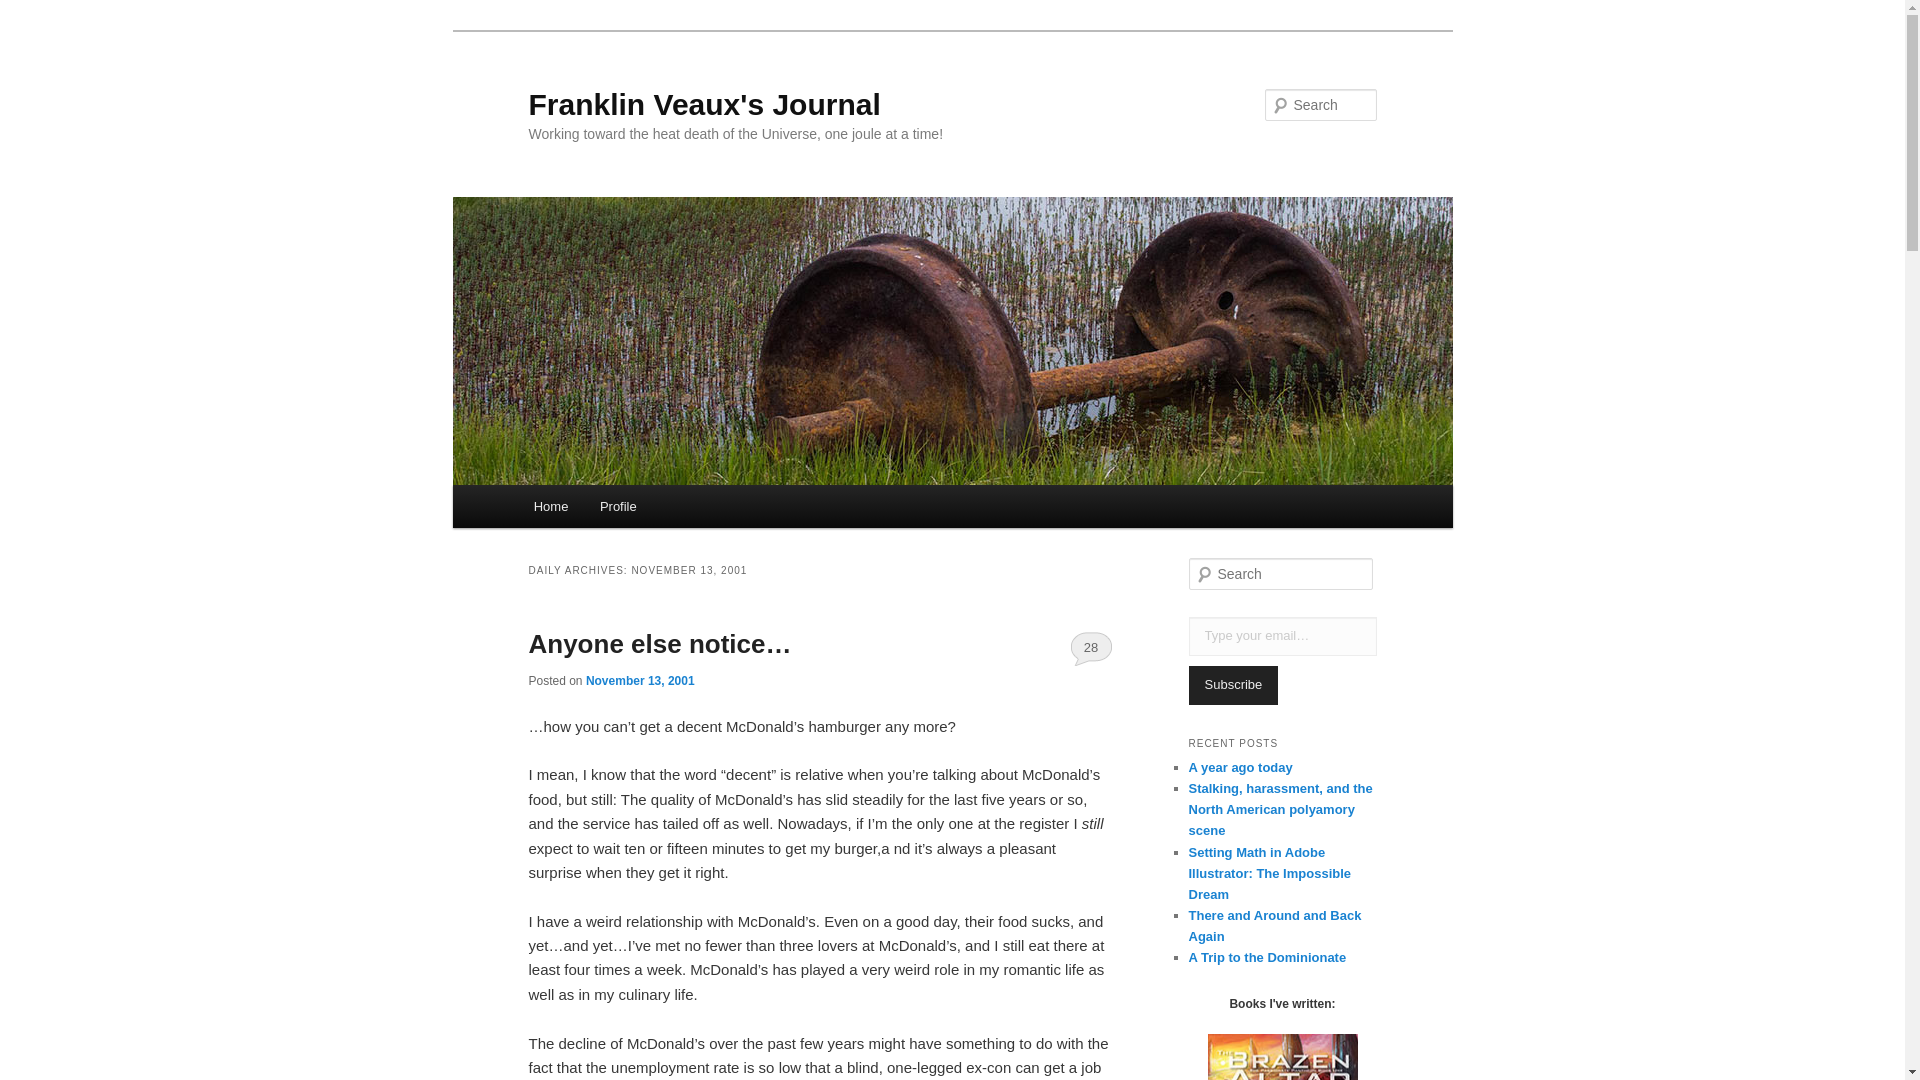 This screenshot has width=1920, height=1080. What do you see at coordinates (32, 11) in the screenshot?
I see `Search` at bounding box center [32, 11].